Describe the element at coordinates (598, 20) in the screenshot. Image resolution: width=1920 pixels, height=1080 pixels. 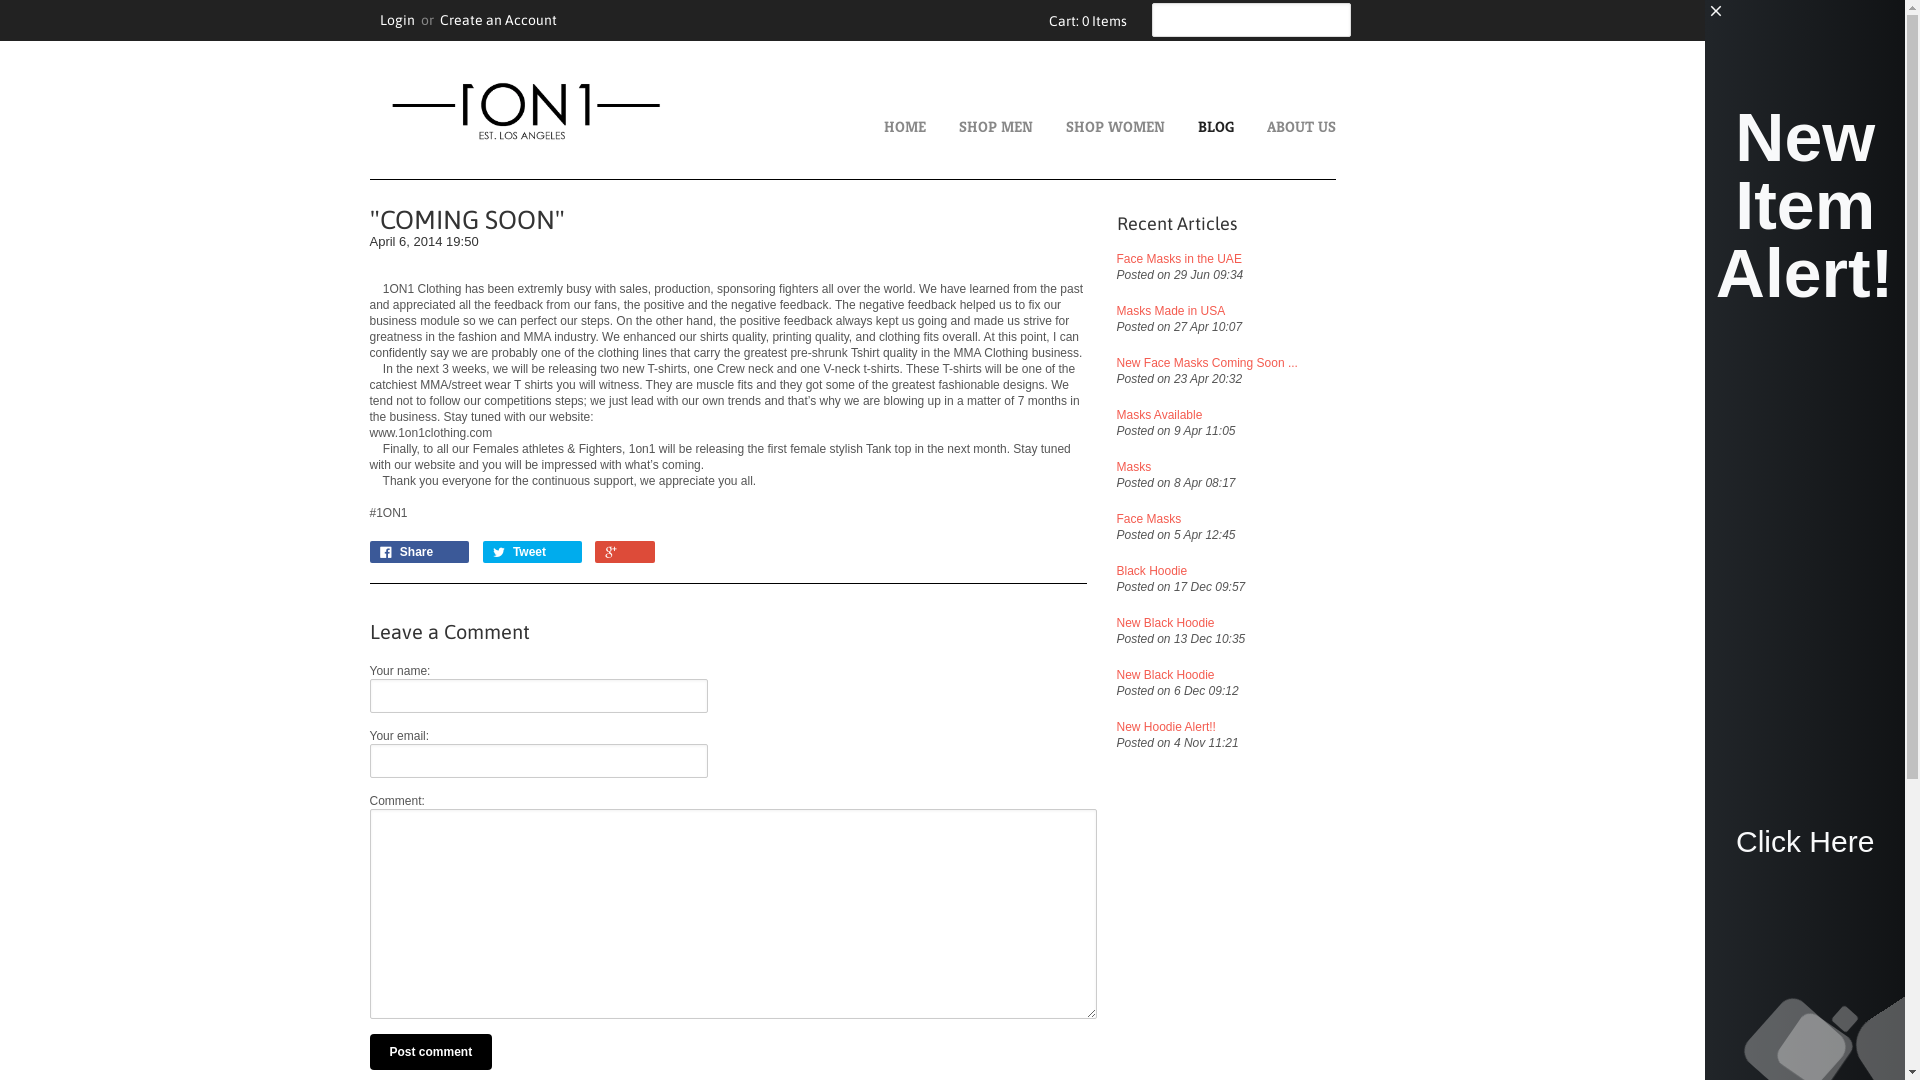
I see `Create an Account` at that location.